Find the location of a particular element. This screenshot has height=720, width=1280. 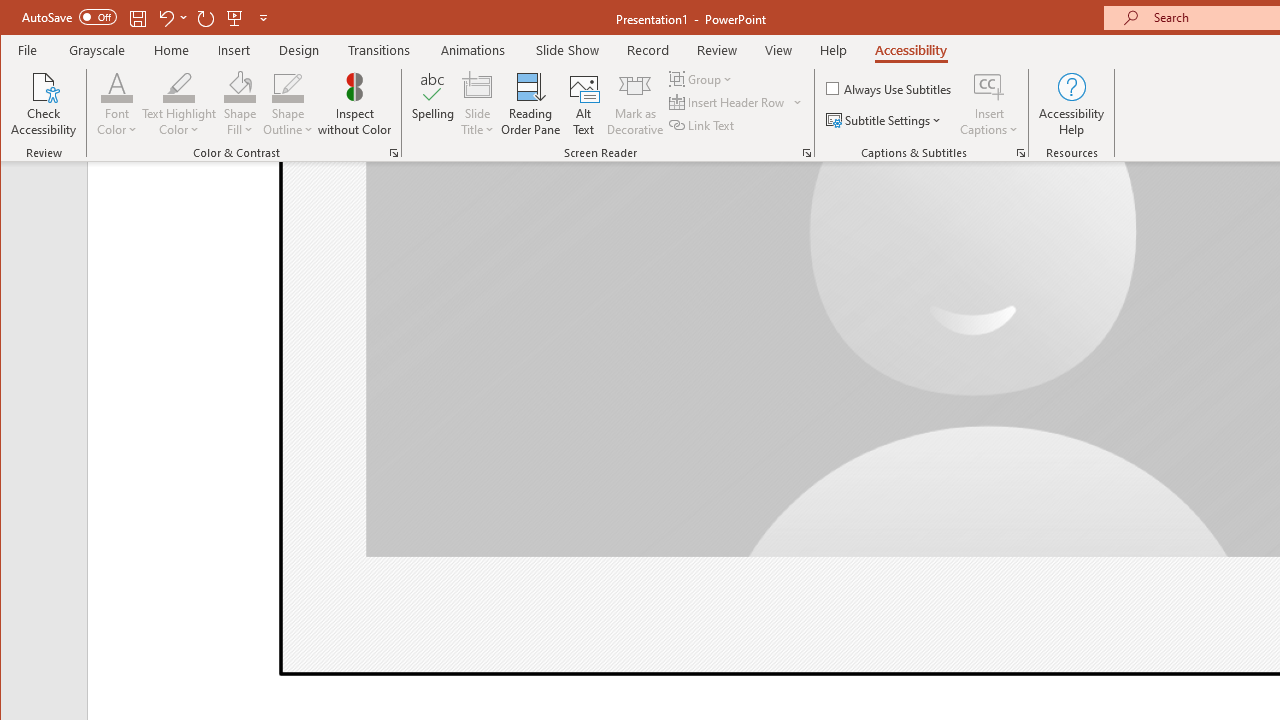

Accessibility Help is located at coordinates (1072, 104).